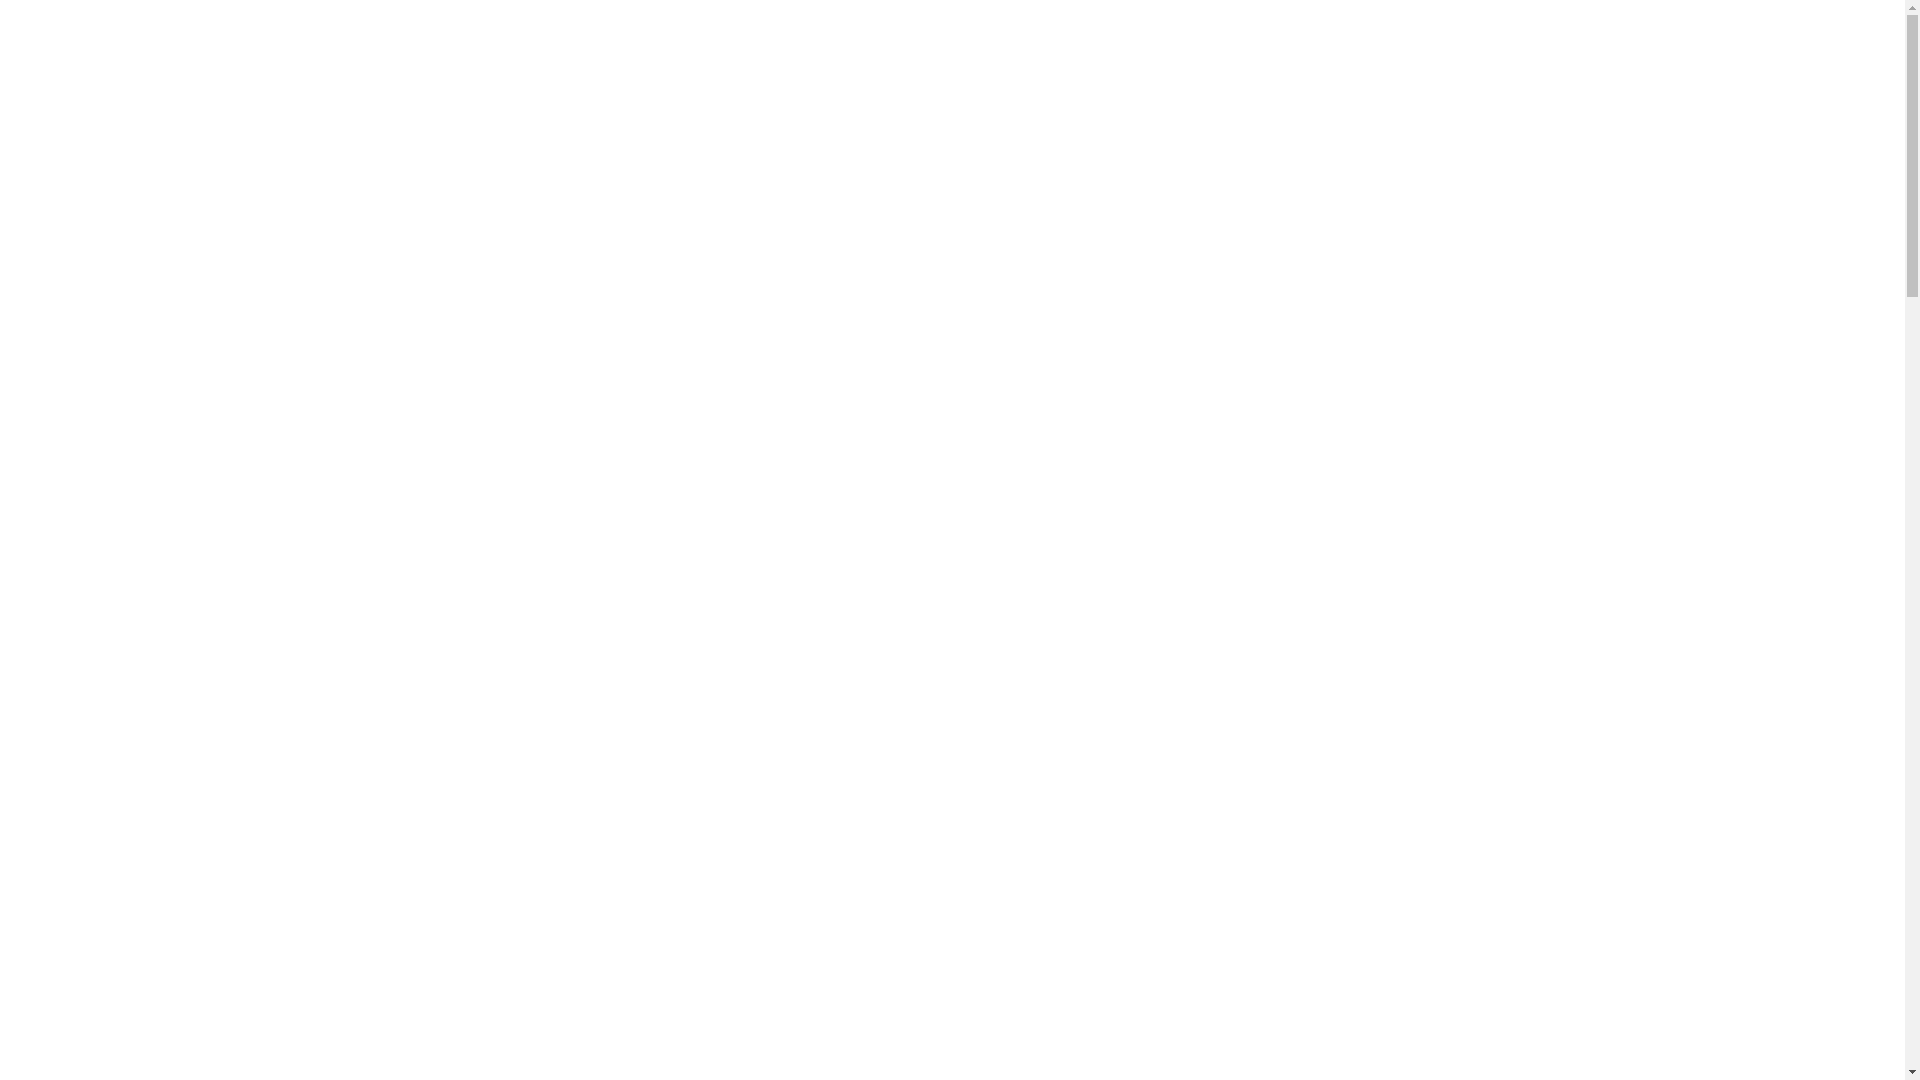 The height and width of the screenshot is (1080, 1920). Describe the element at coordinates (1293, 23) in the screenshot. I see `Wer wir sind` at that location.